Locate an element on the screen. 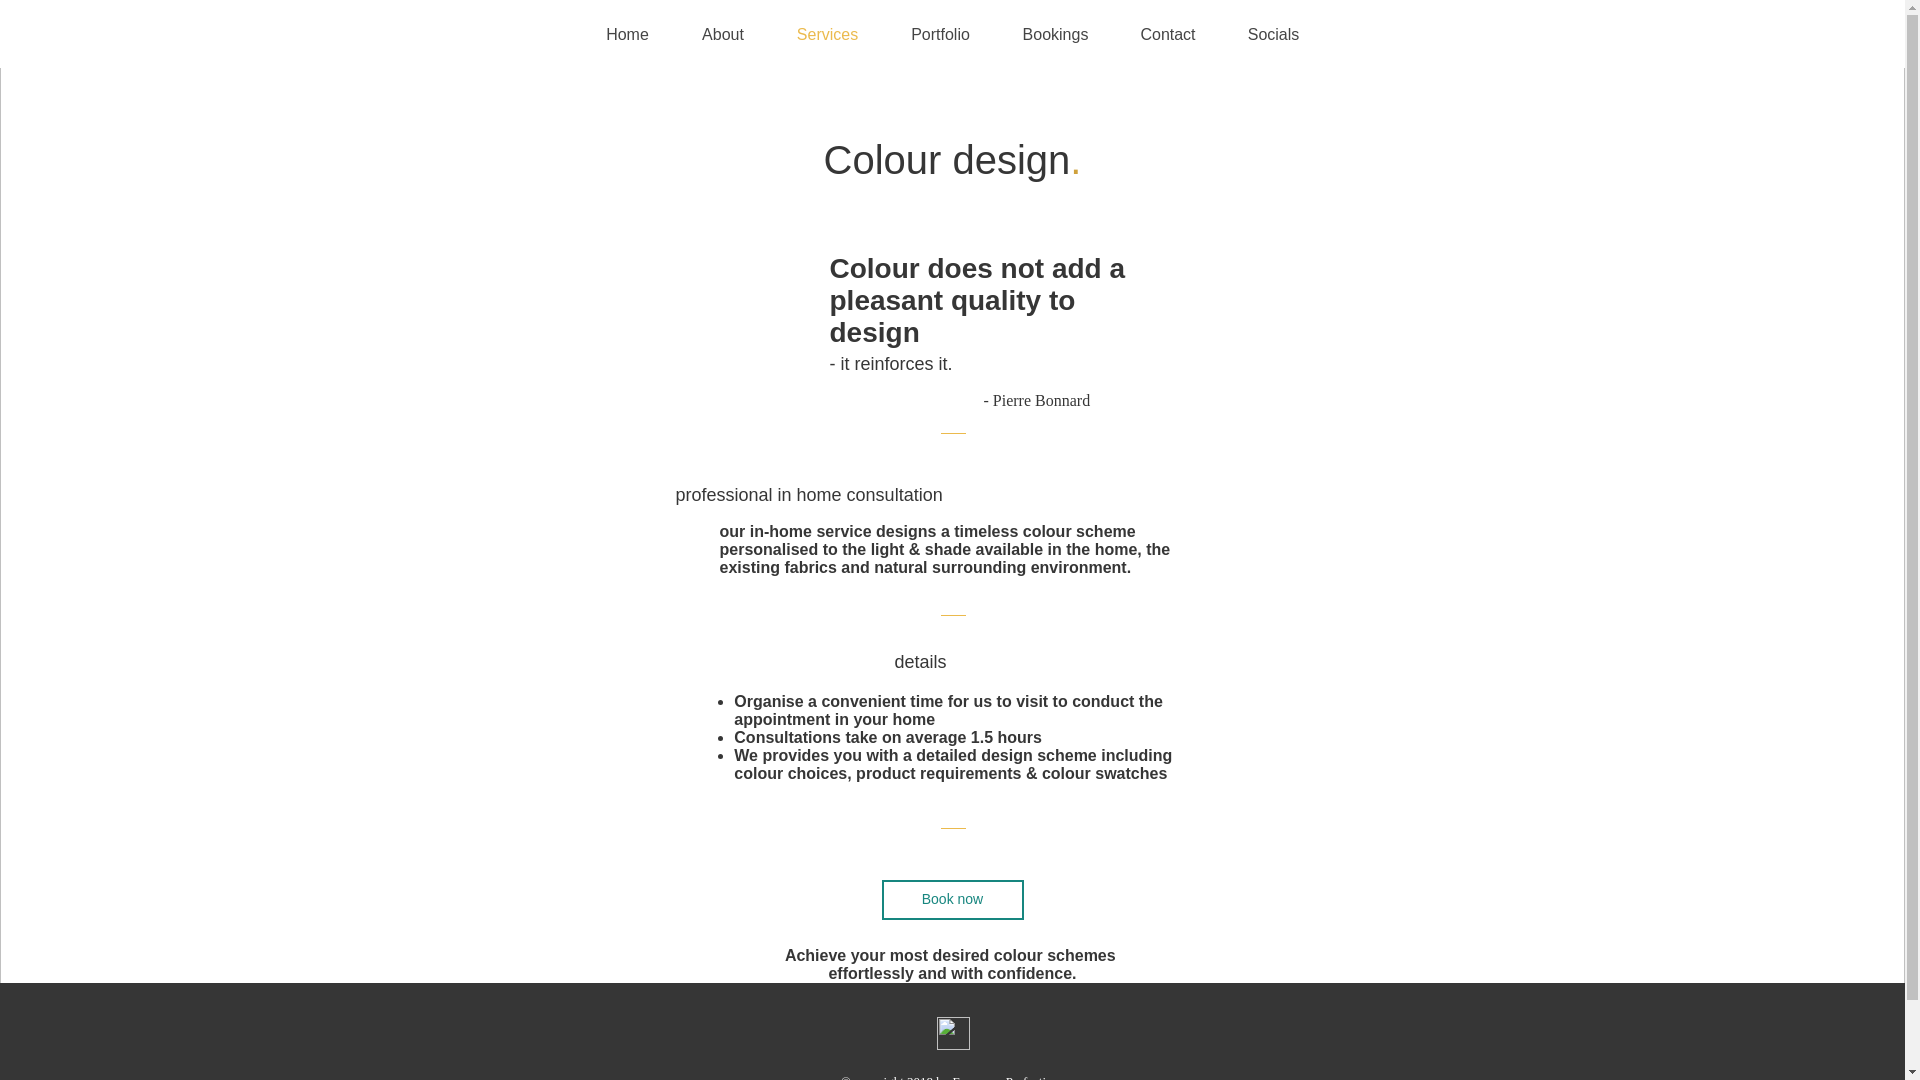  Services is located at coordinates (826, 34).